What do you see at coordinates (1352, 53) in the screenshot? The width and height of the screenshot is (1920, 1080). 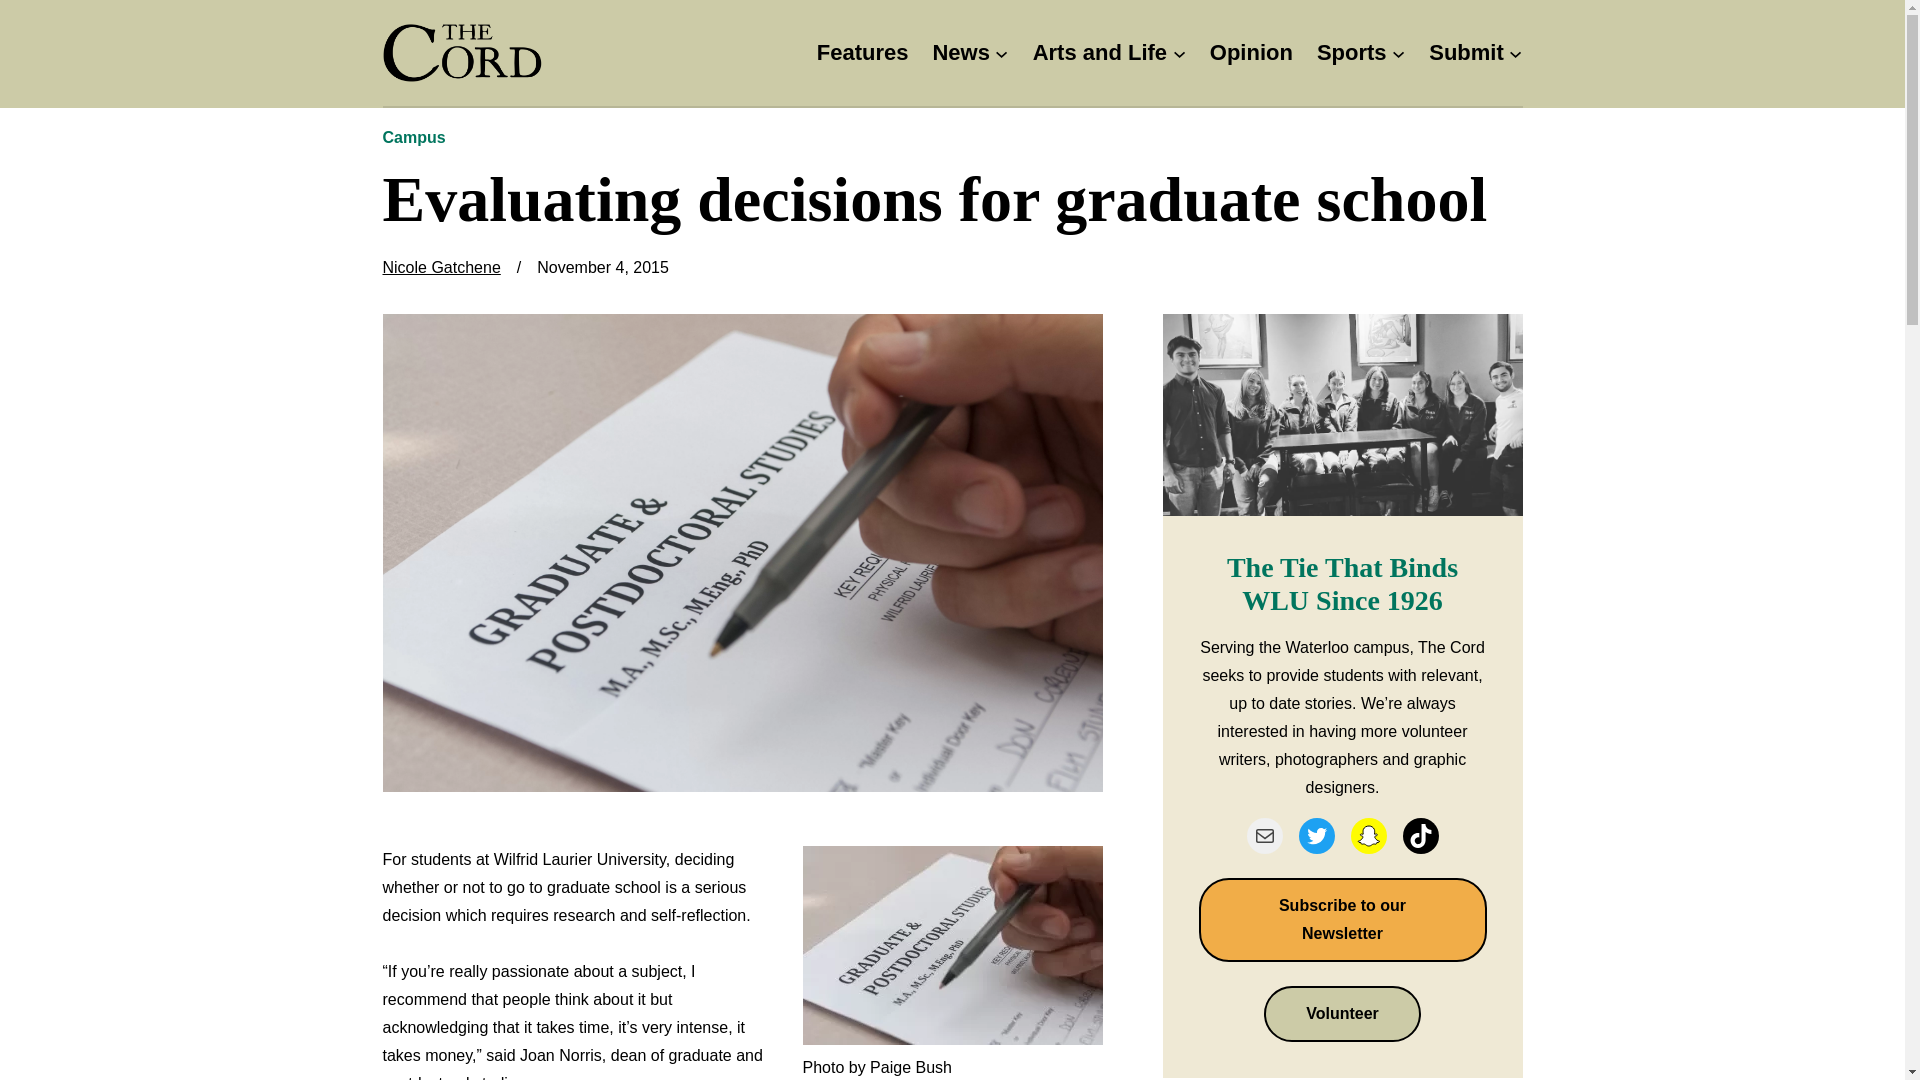 I see `Sports` at bounding box center [1352, 53].